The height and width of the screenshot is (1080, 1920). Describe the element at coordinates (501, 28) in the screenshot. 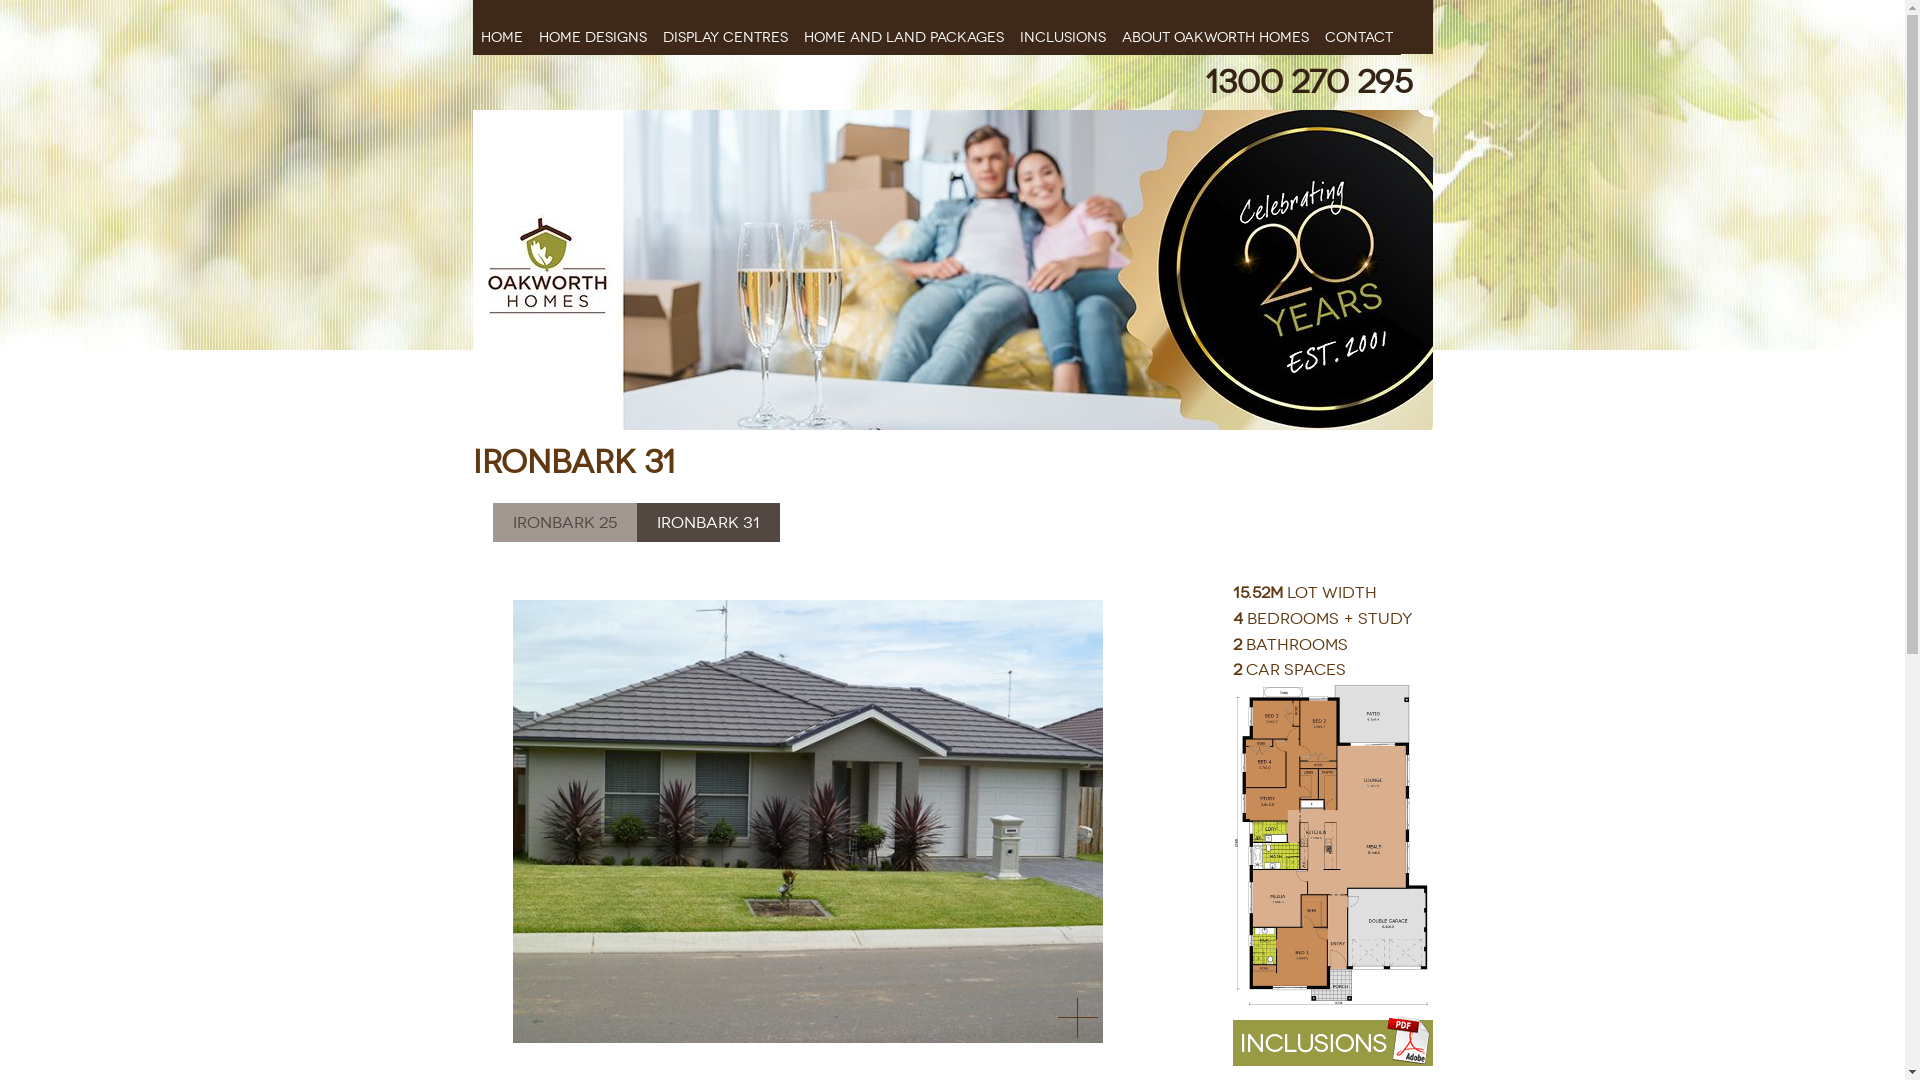

I see `HOME` at that location.